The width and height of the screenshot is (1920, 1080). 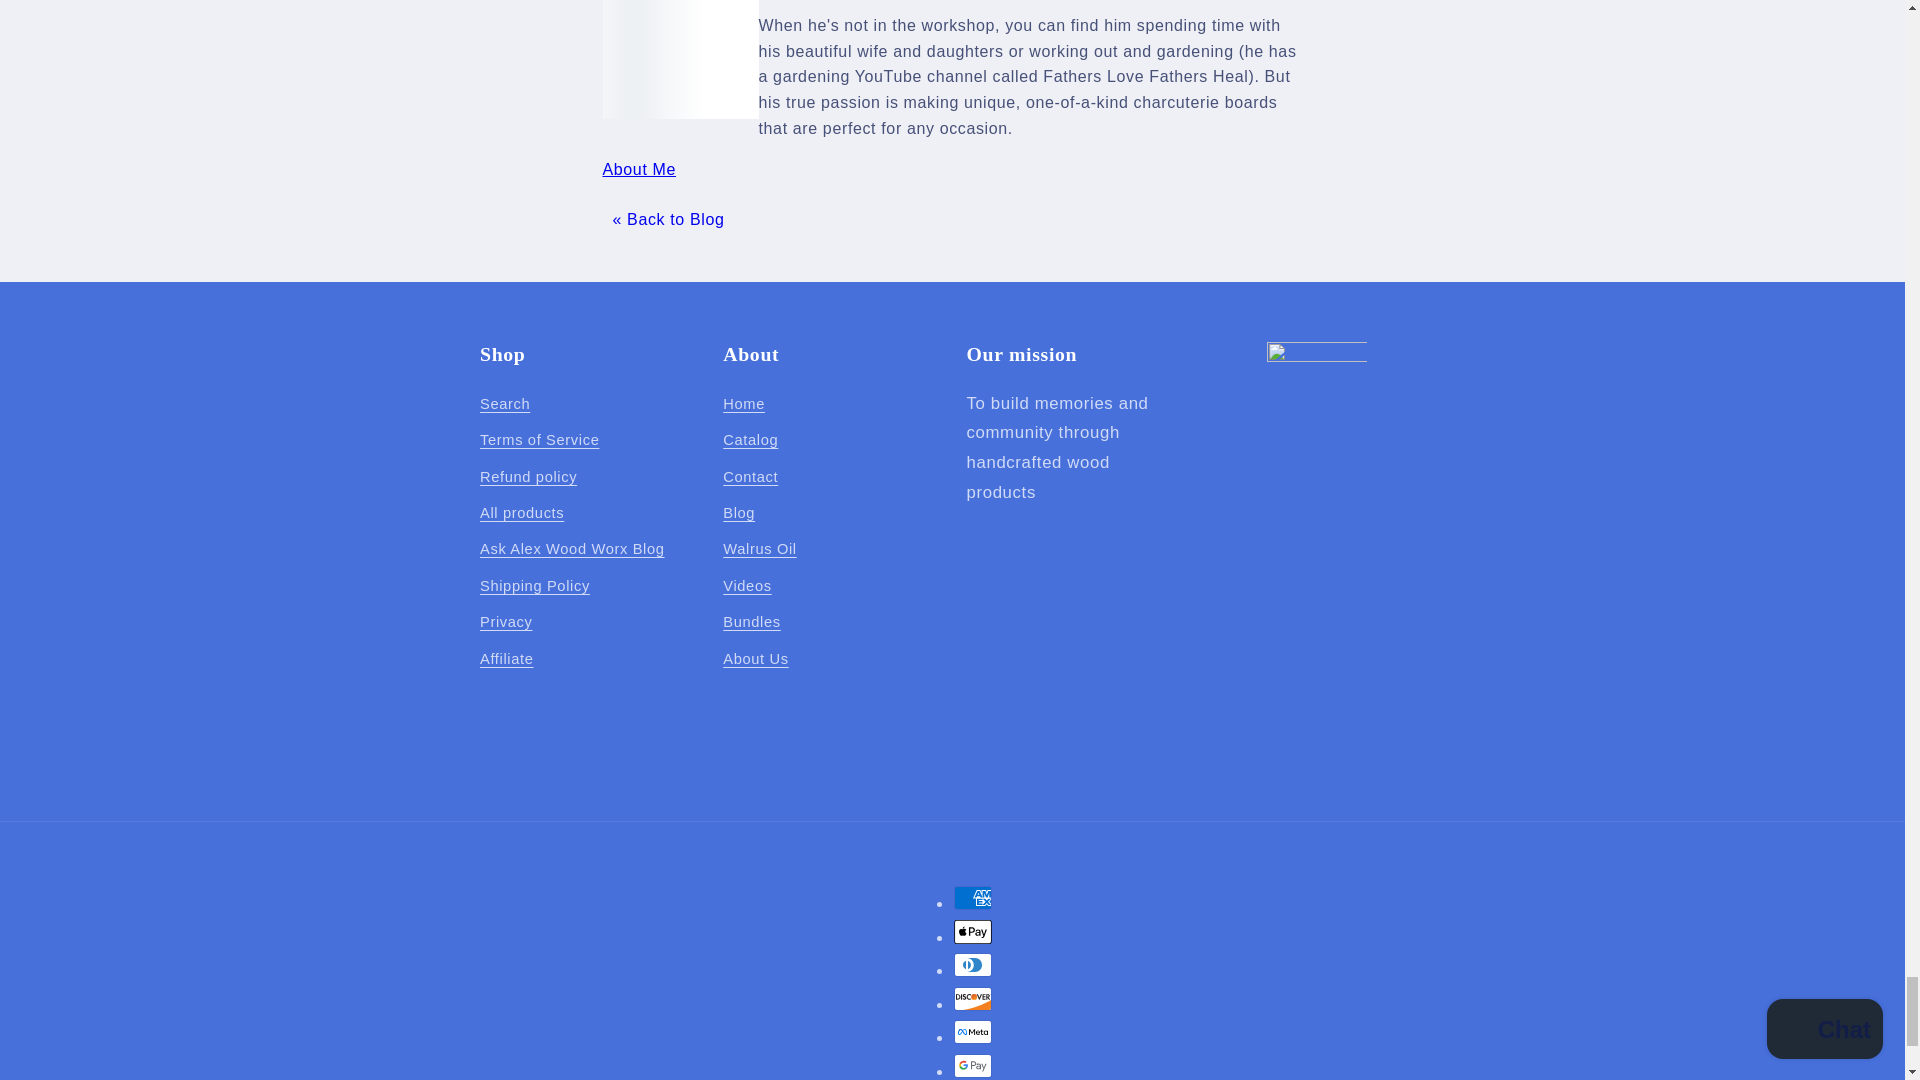 I want to click on American Express, so click(x=973, y=898).